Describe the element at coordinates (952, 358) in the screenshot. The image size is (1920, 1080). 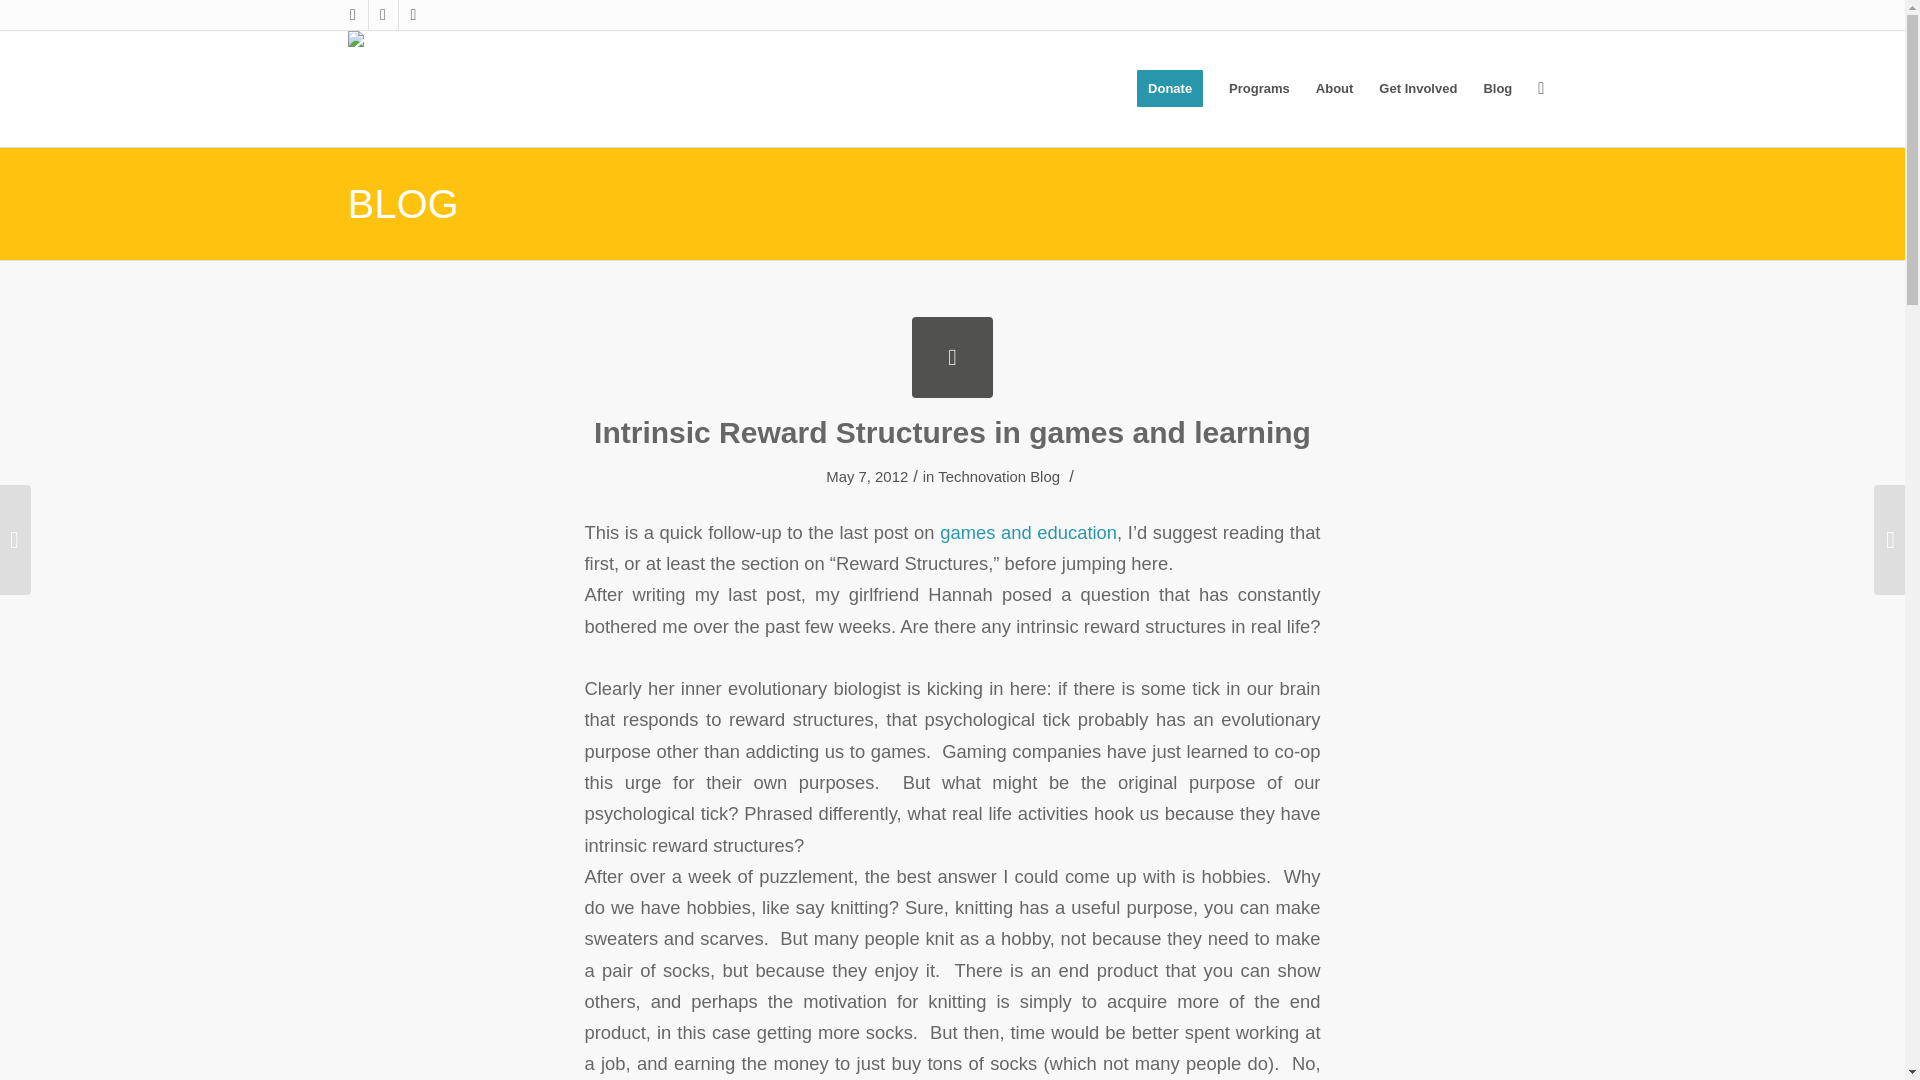
I see `Intrinsic Reward Structures in games and learning` at that location.